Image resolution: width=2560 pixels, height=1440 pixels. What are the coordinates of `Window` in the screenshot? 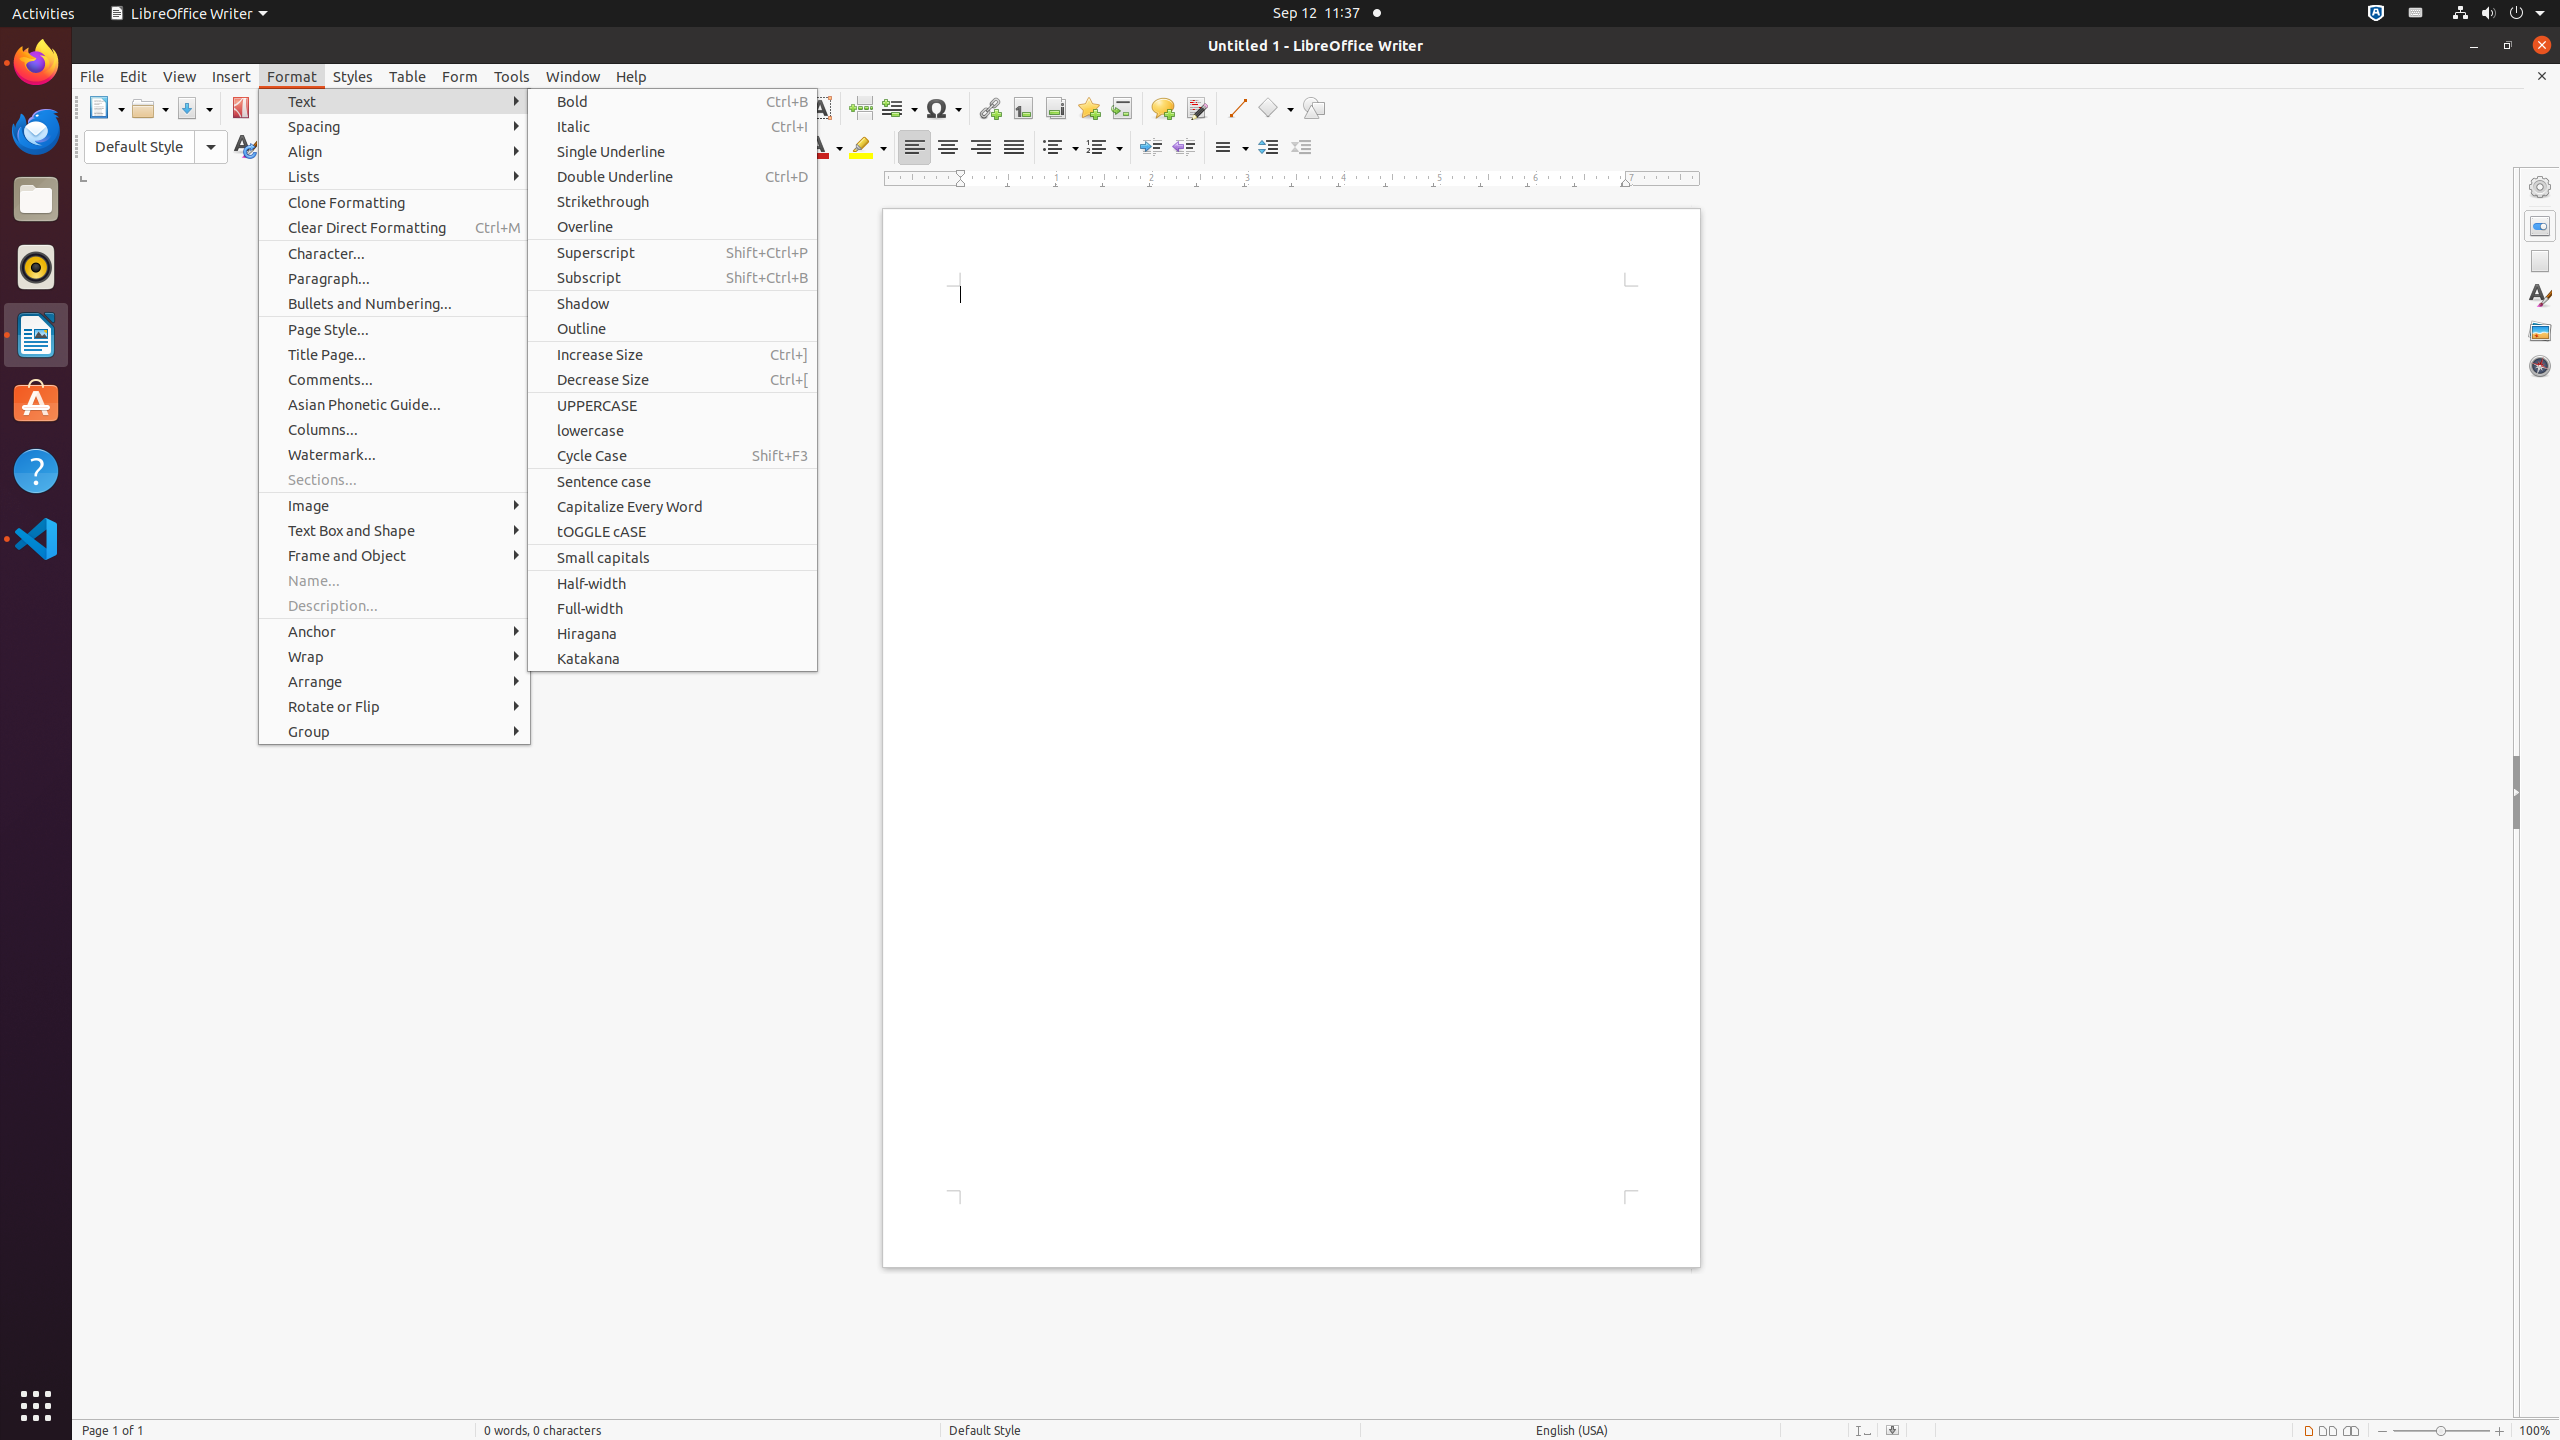 It's located at (573, 76).